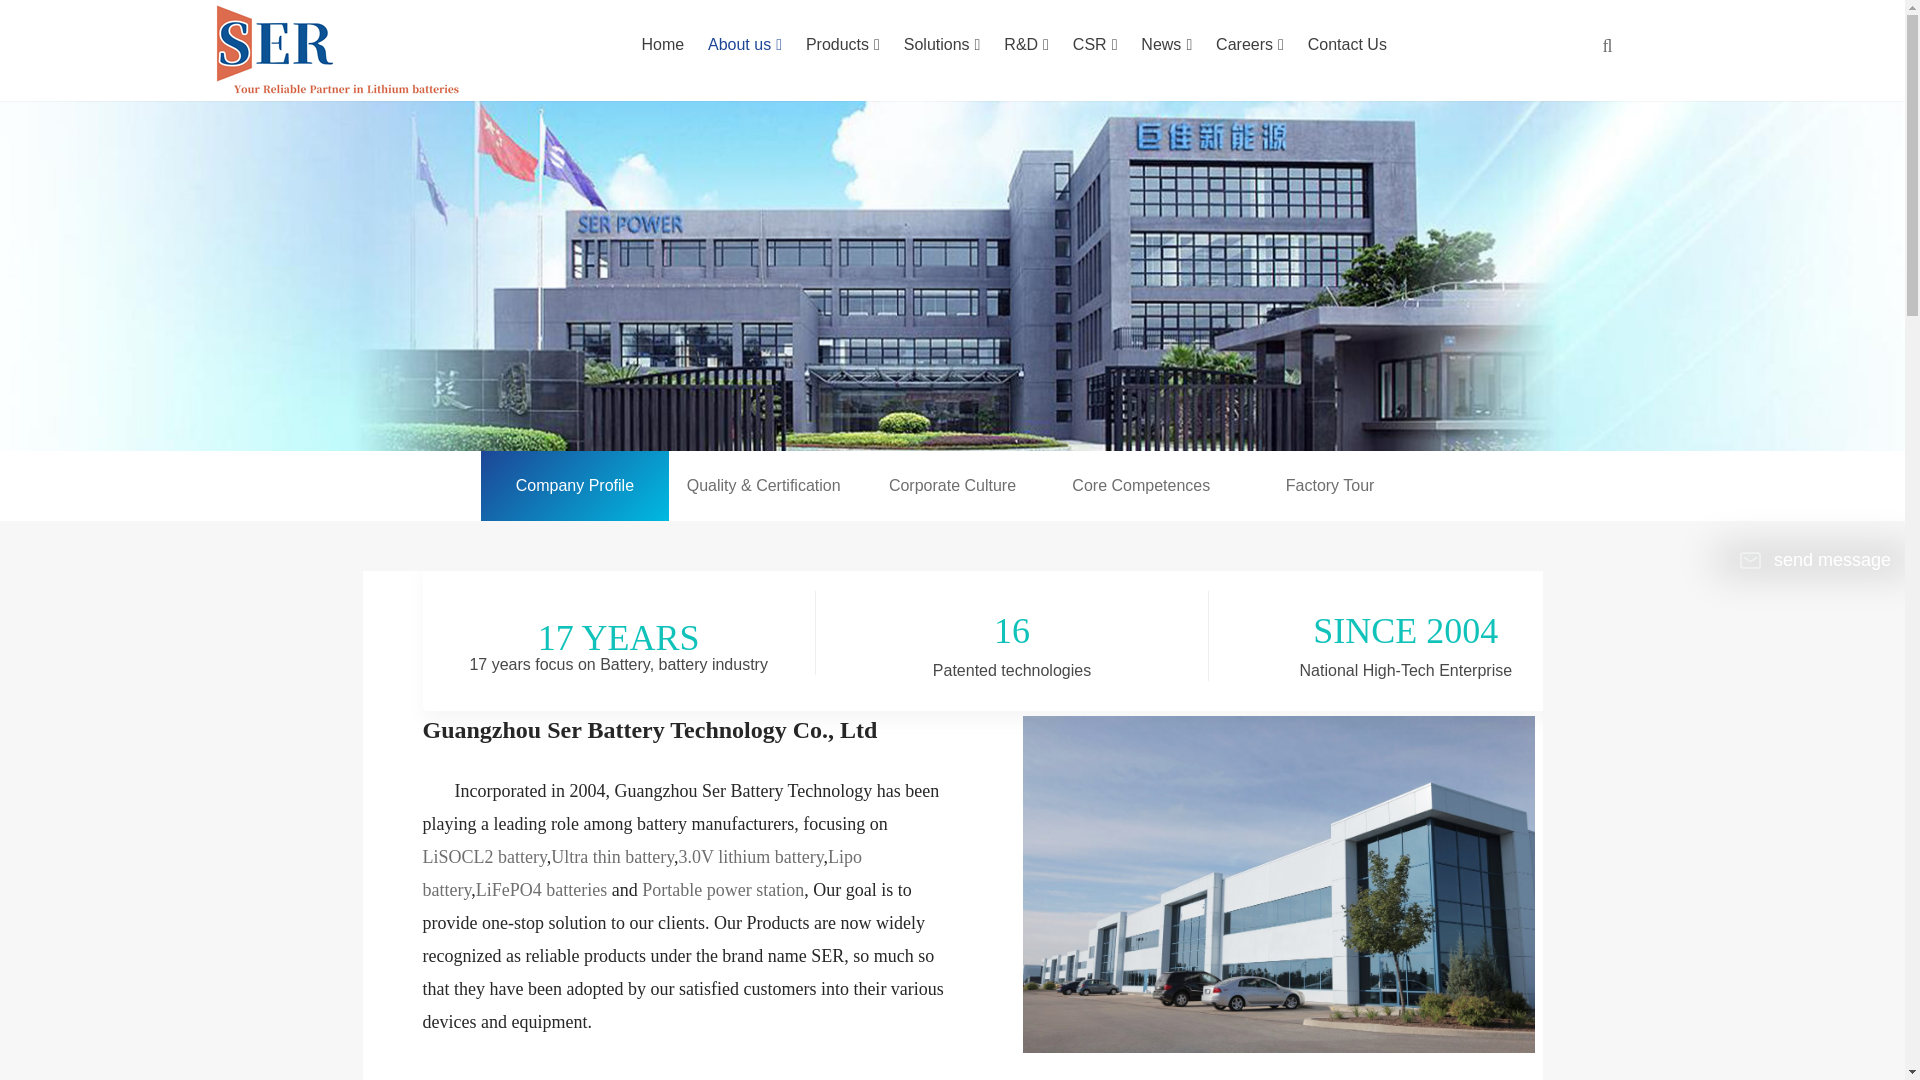 This screenshot has width=1920, height=1080. What do you see at coordinates (722, 890) in the screenshot?
I see `Portable power station` at bounding box center [722, 890].